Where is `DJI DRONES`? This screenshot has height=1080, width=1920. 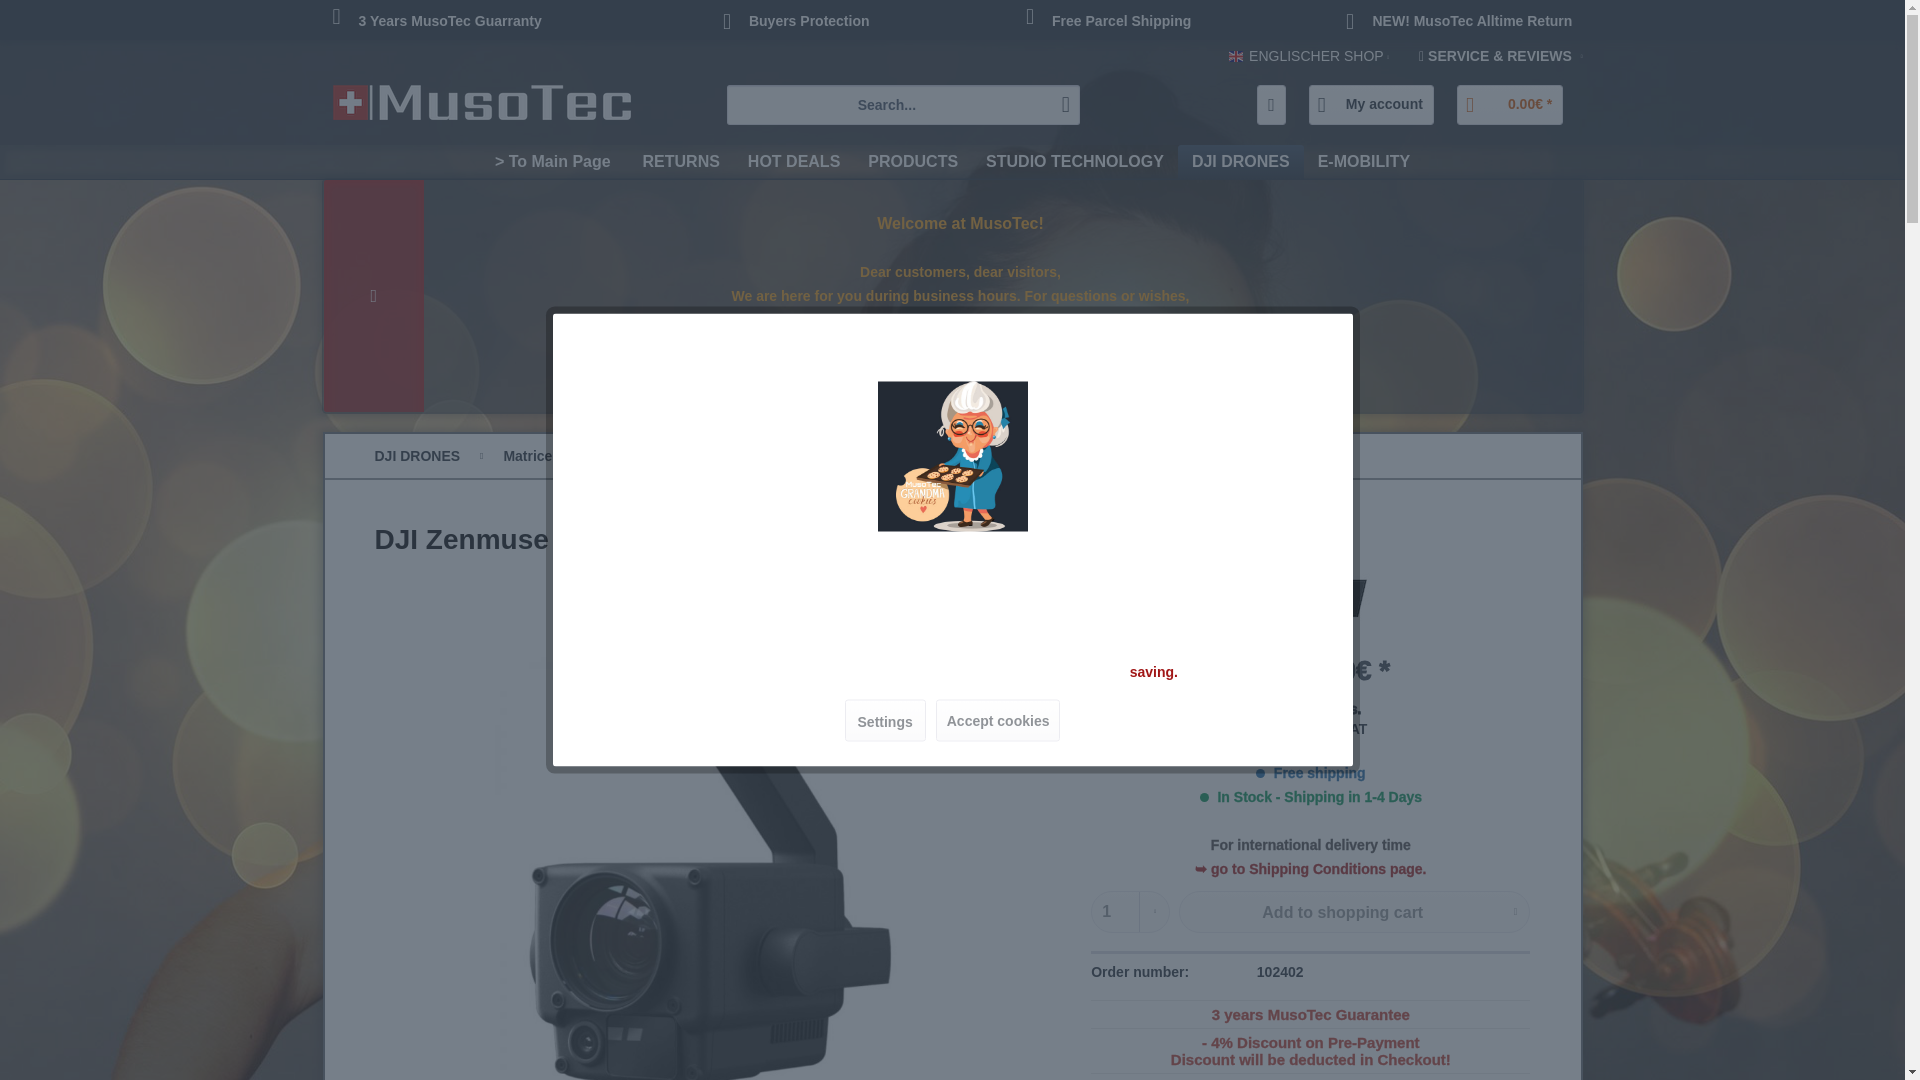 DJI DRONES is located at coordinates (1240, 162).